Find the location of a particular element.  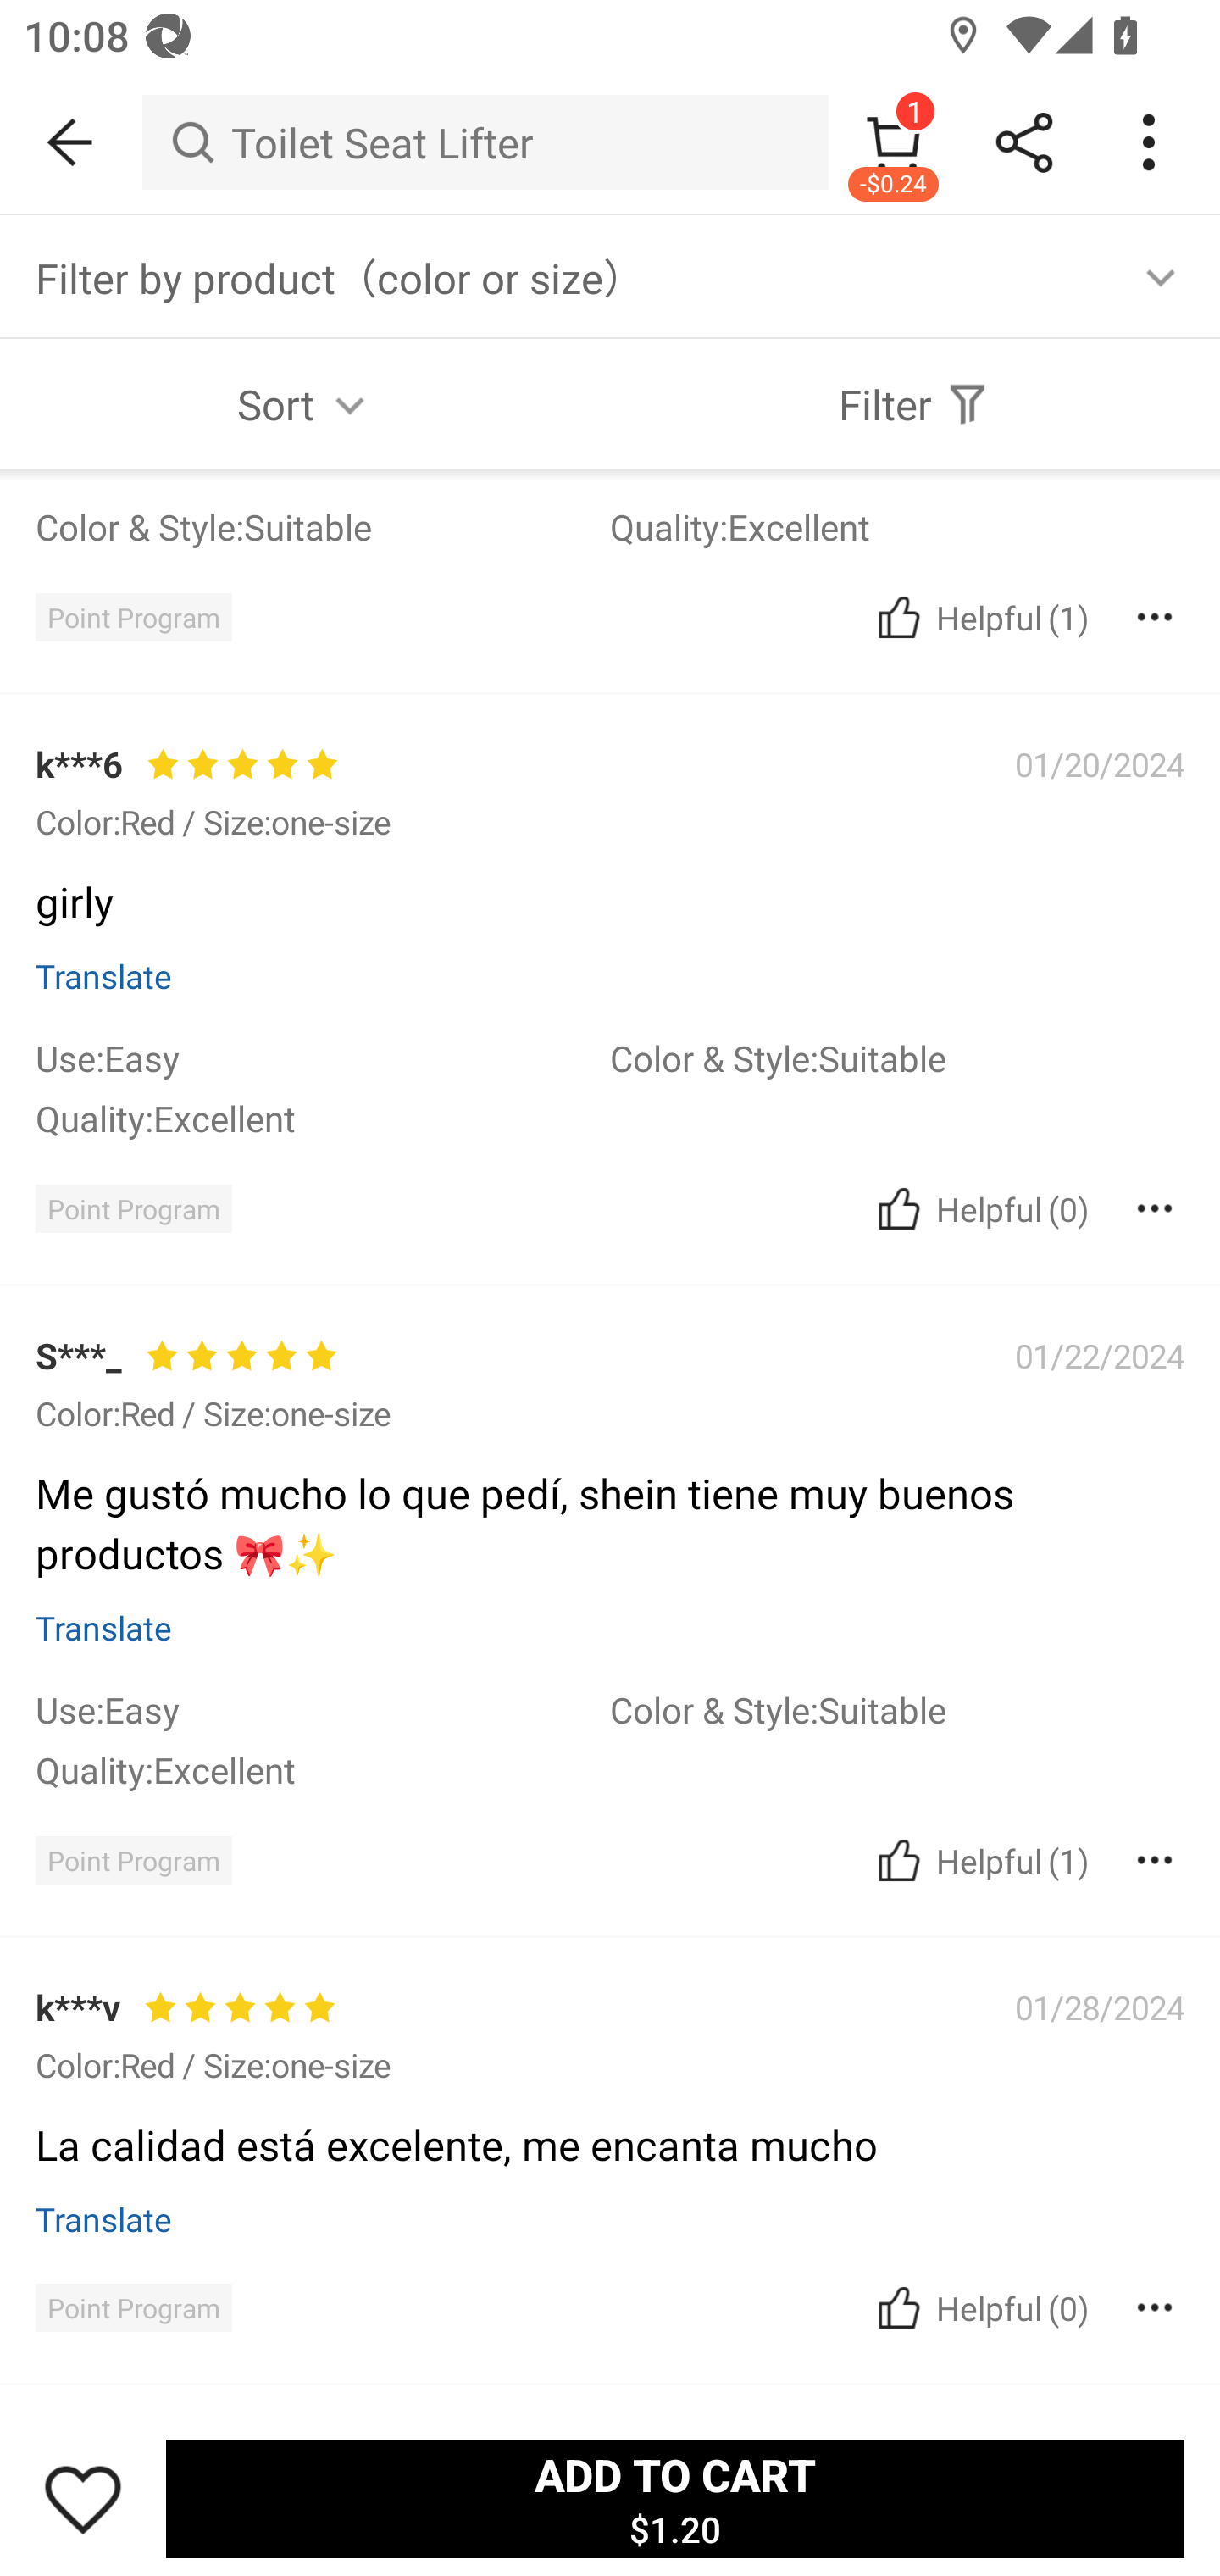

PHOTOS is located at coordinates (610, 824).